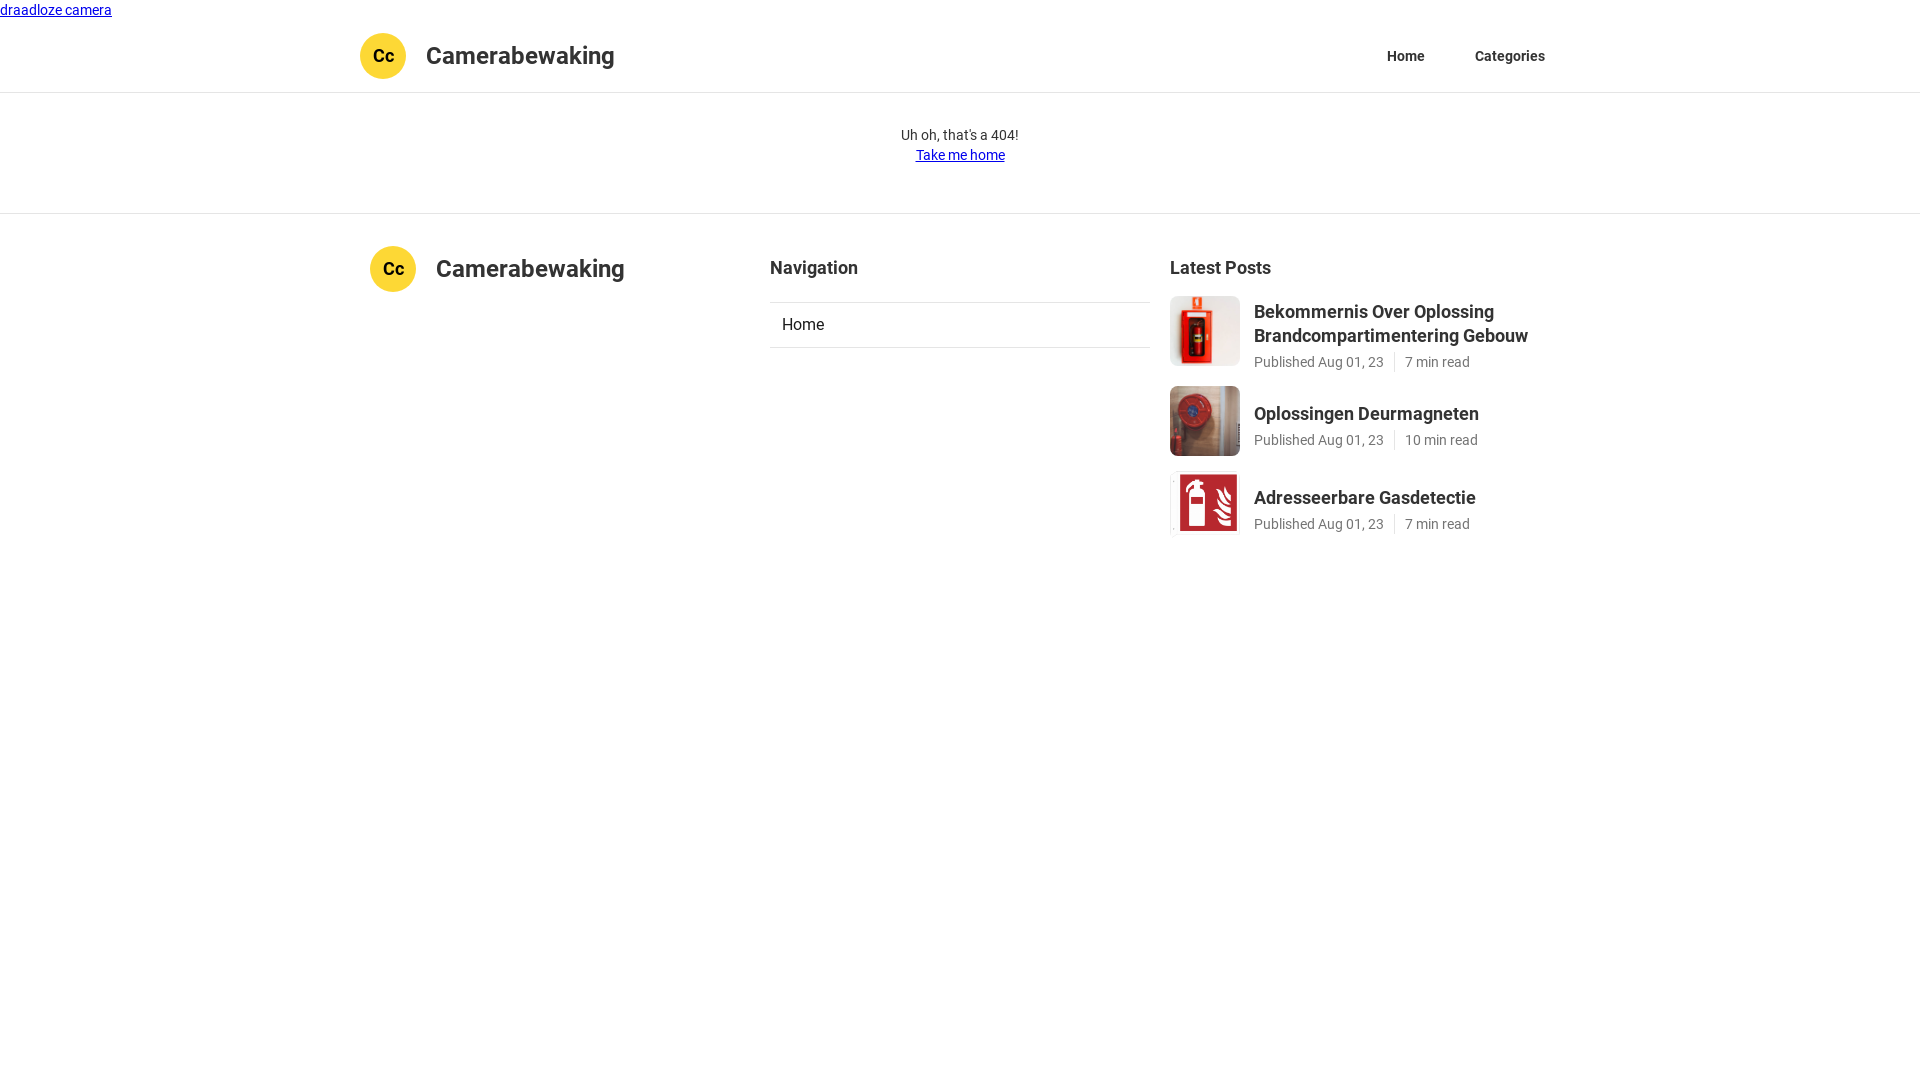  I want to click on draadloze camera, so click(56, 10).